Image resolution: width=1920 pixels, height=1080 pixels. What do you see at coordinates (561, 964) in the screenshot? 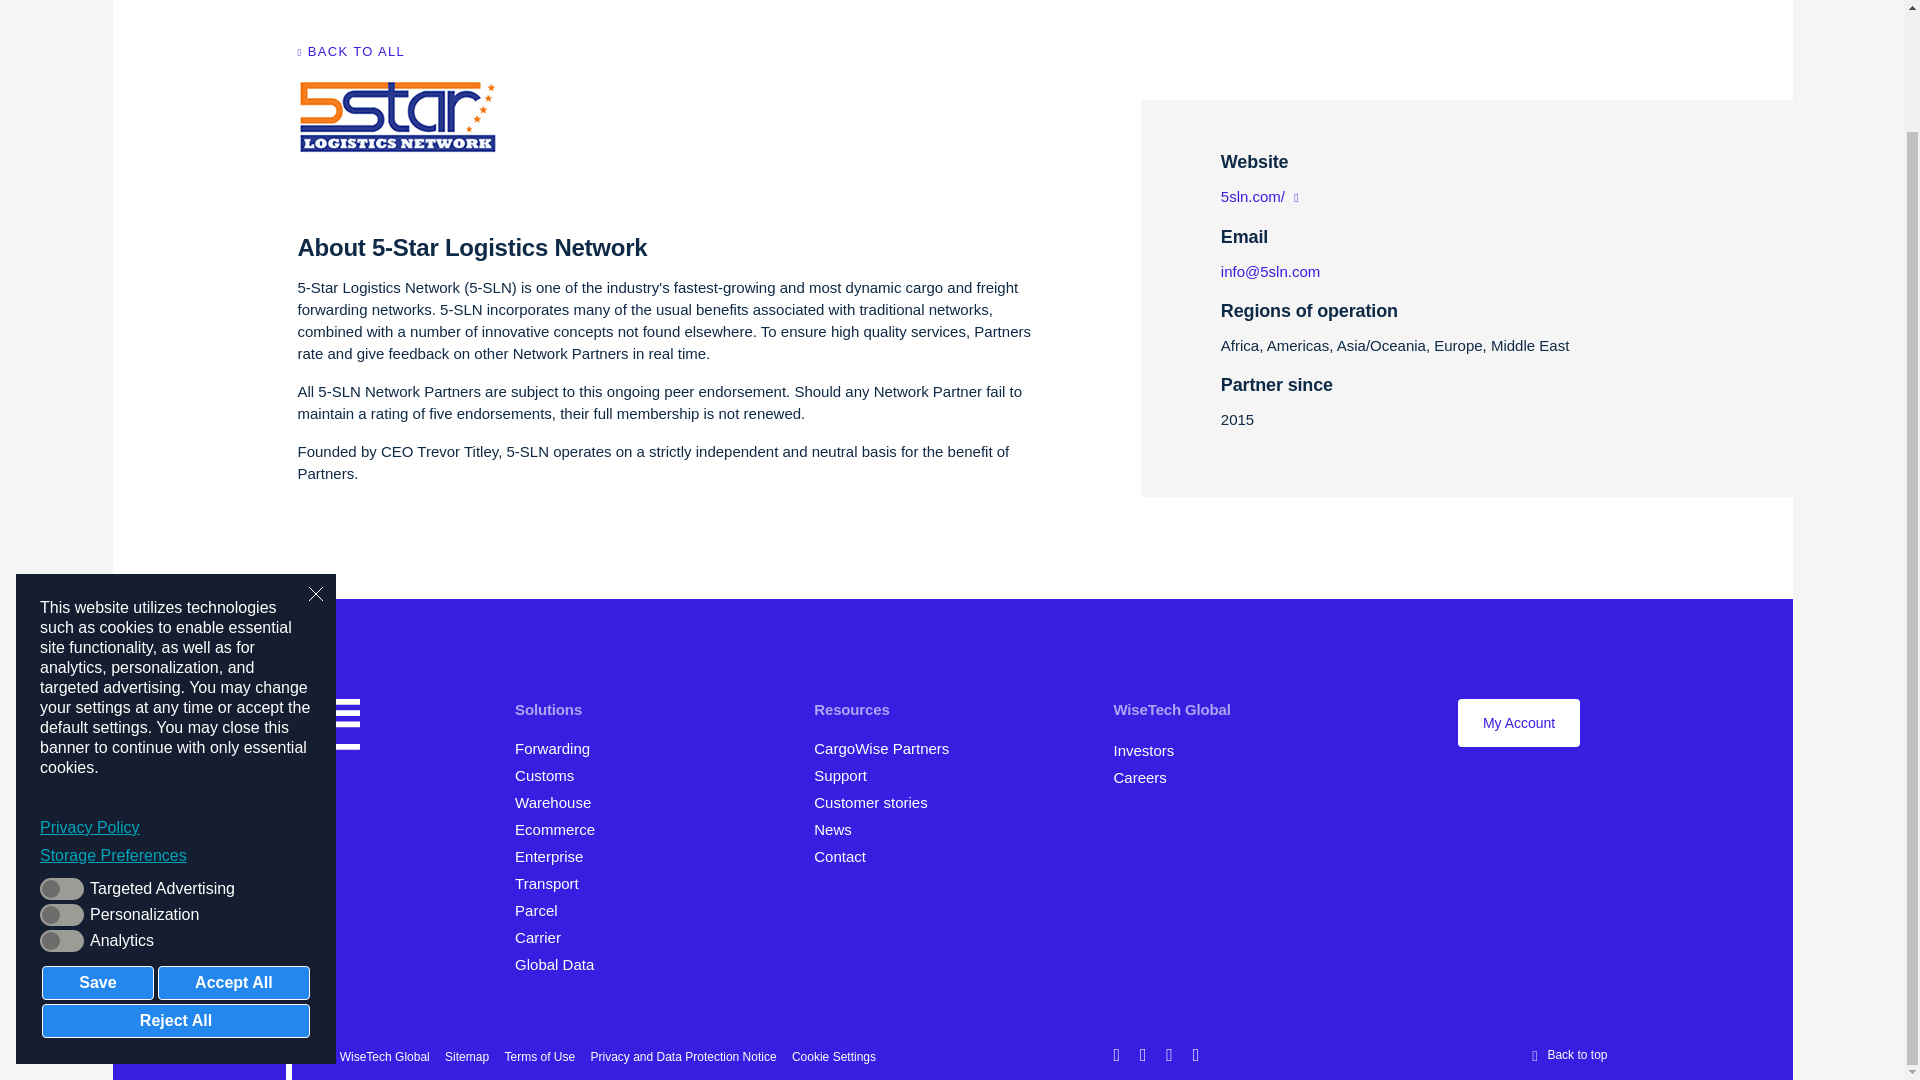
I see `CargoWise Global Data` at bounding box center [561, 964].